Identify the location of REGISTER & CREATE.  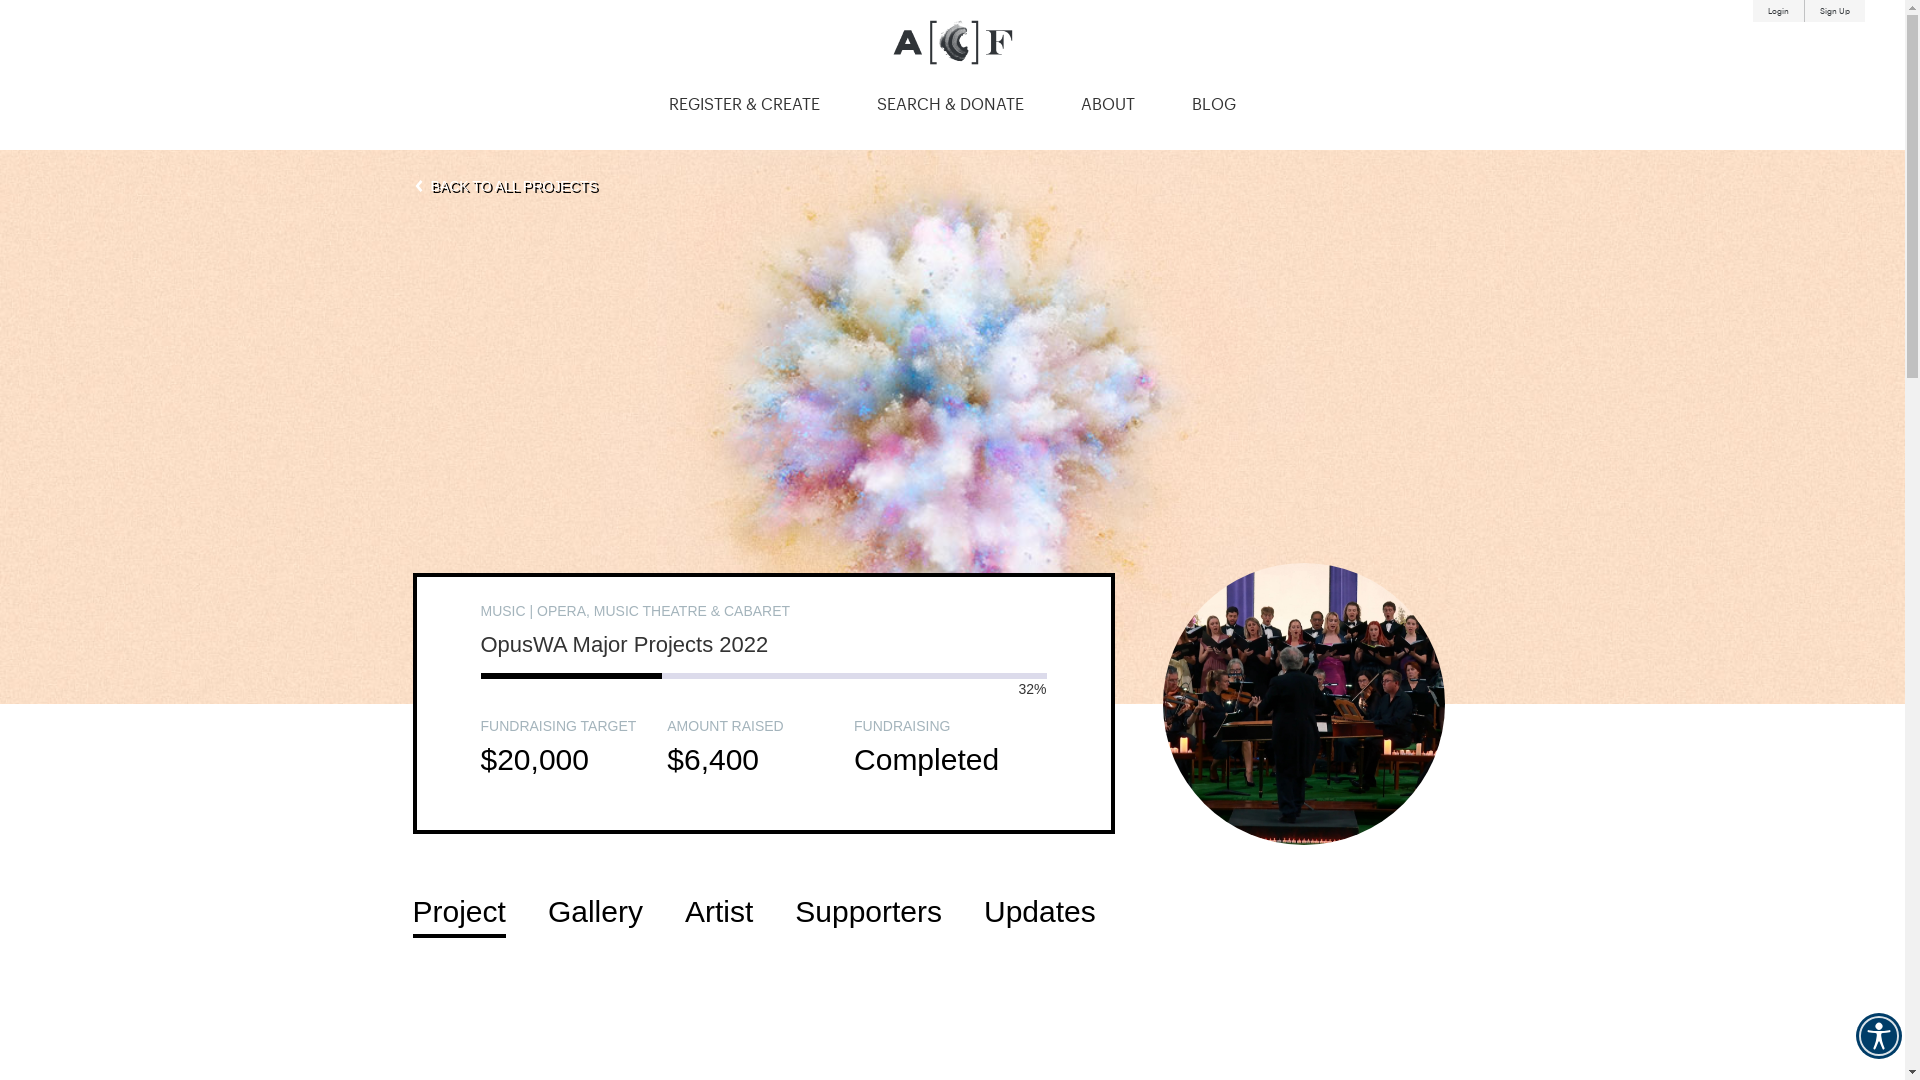
(744, 106).